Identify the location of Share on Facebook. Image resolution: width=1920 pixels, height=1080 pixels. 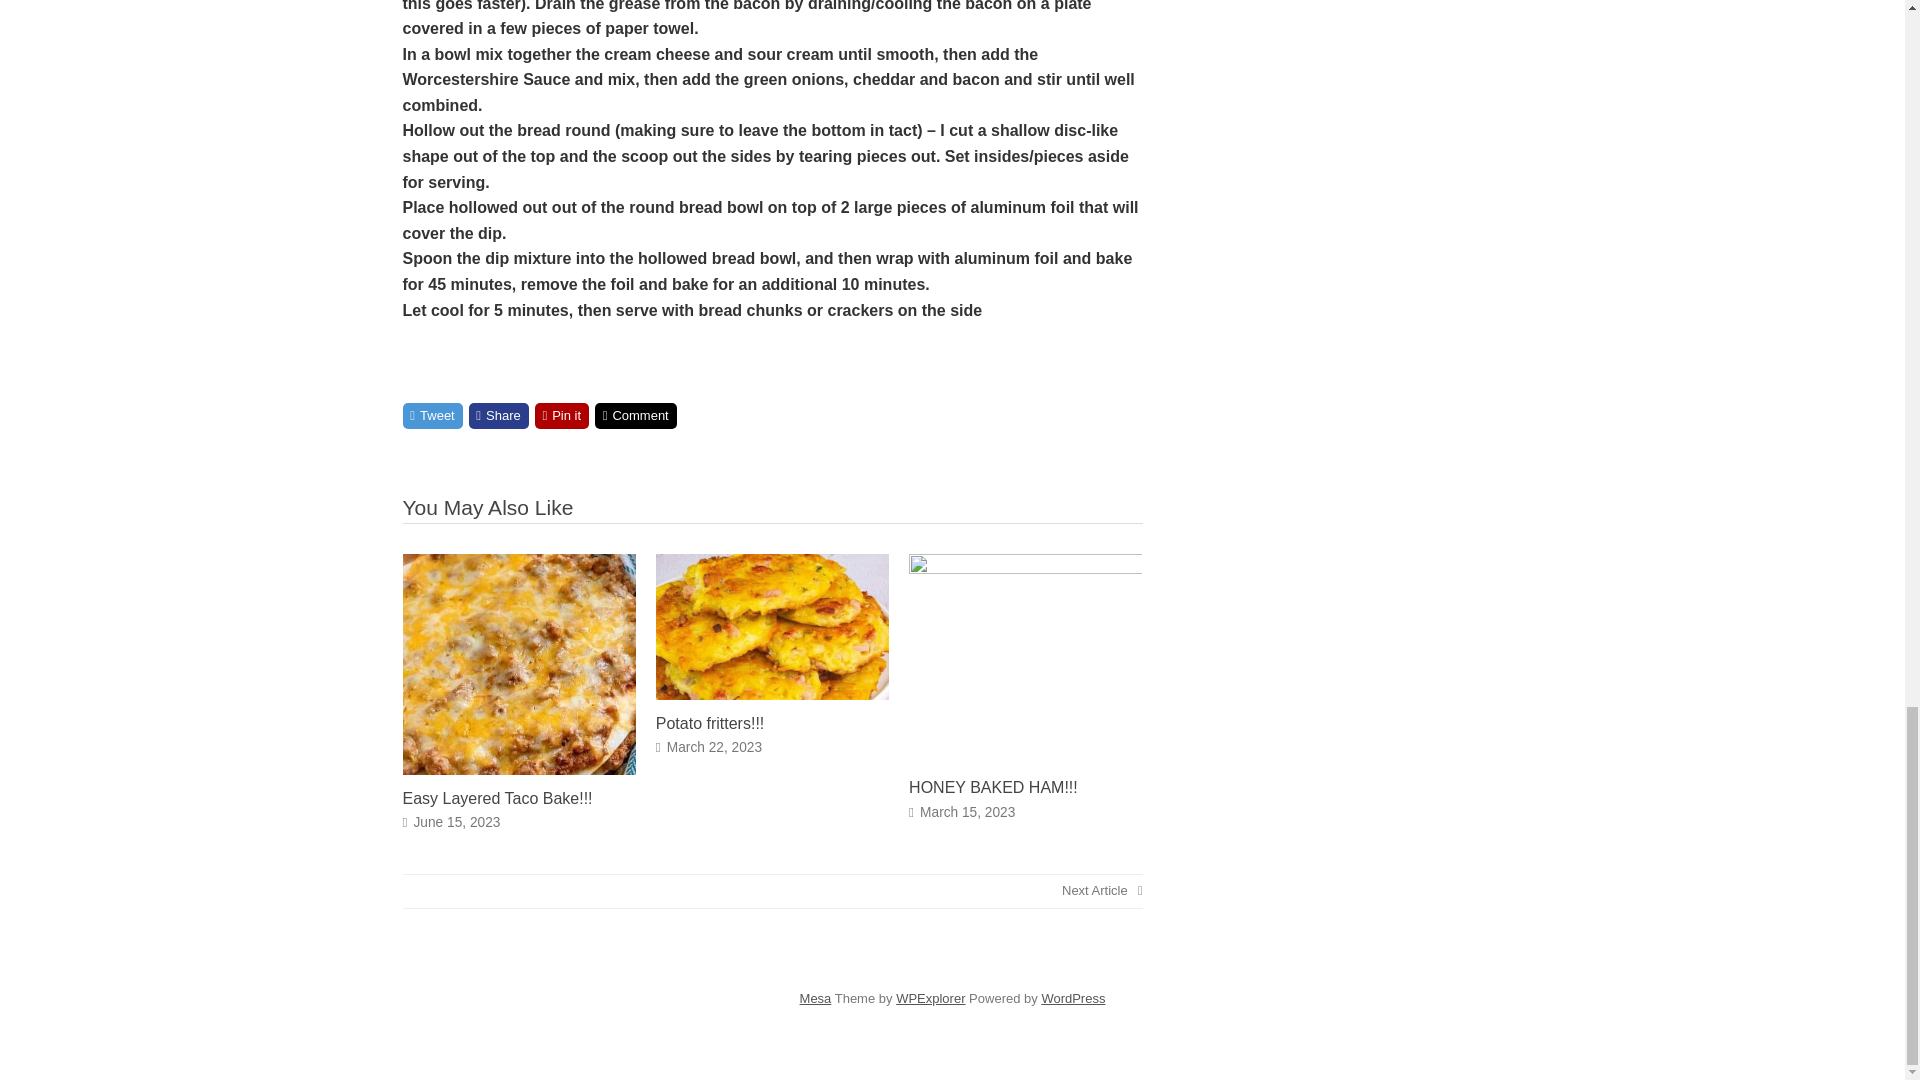
(498, 415).